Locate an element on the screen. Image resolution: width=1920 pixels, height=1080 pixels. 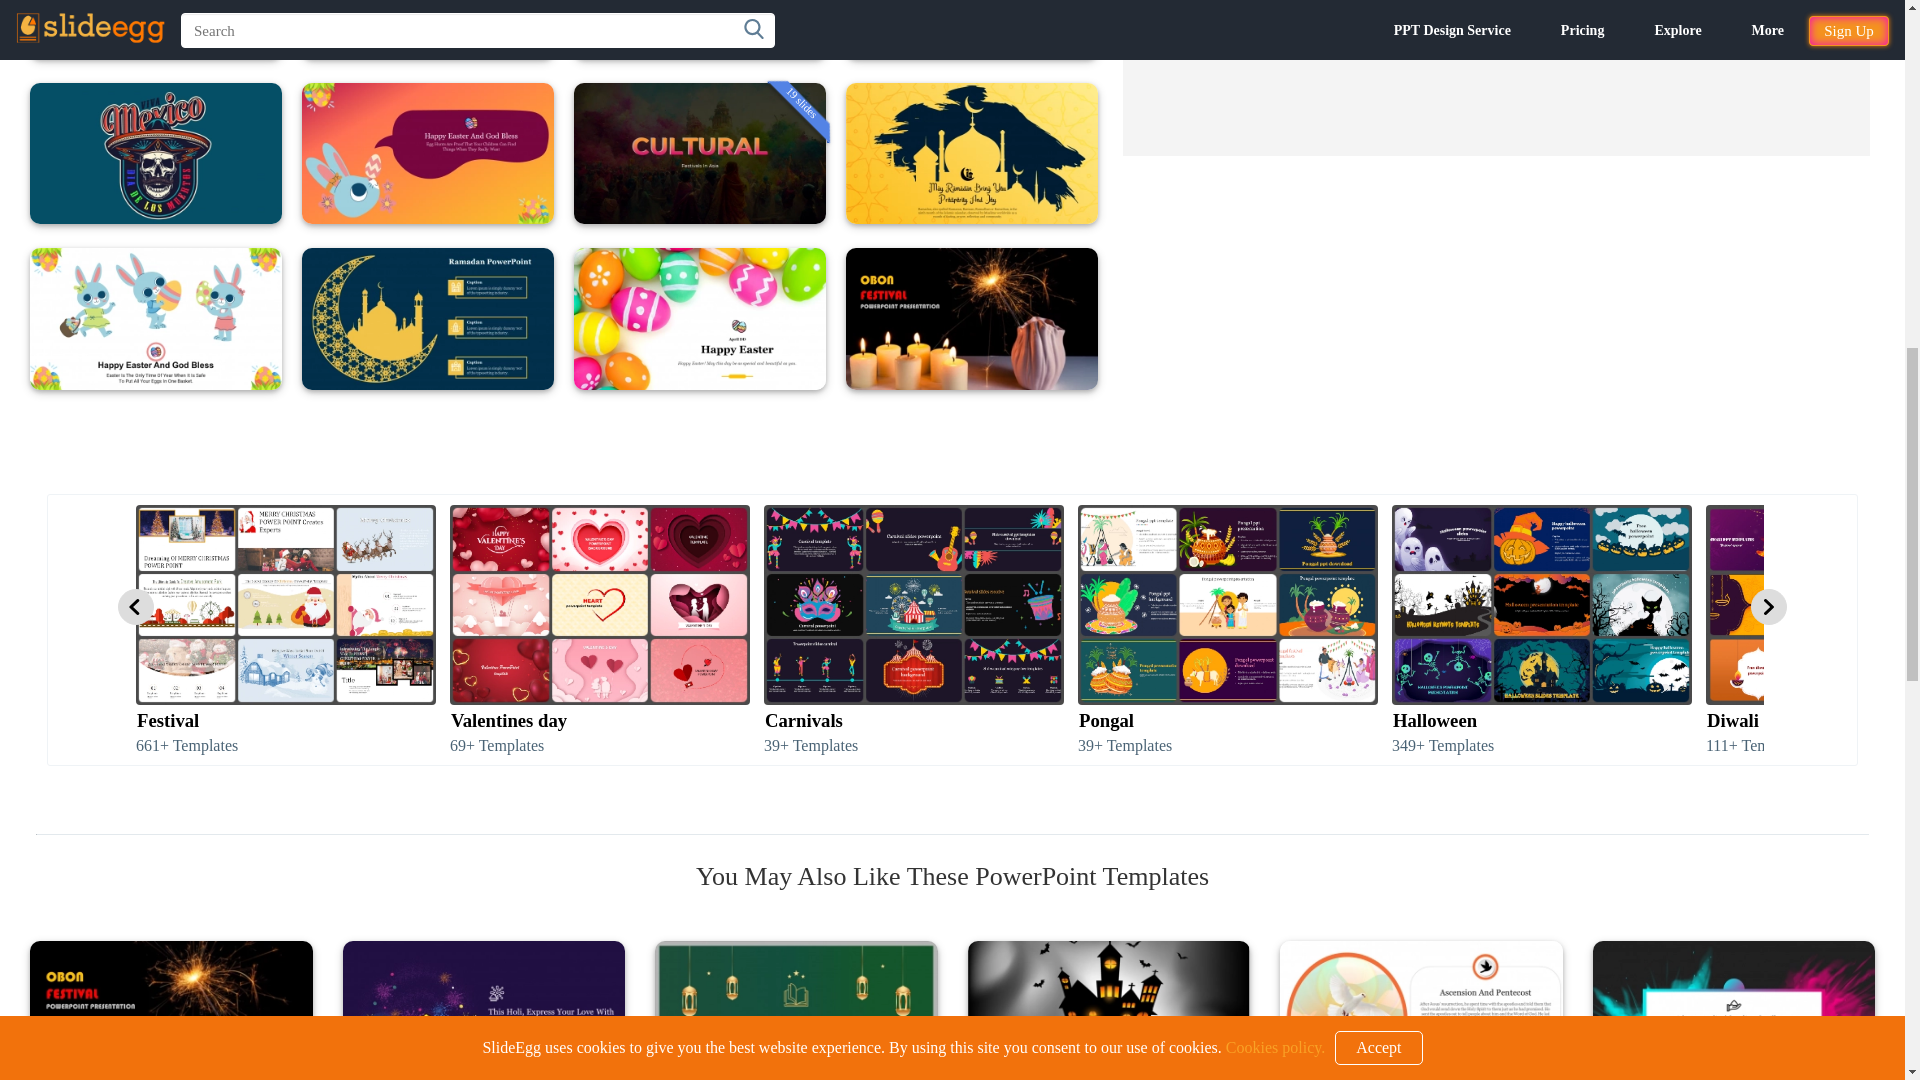
Best Ascension And Pentecost PowerPoint Presentation is located at coordinates (1421, 1010).